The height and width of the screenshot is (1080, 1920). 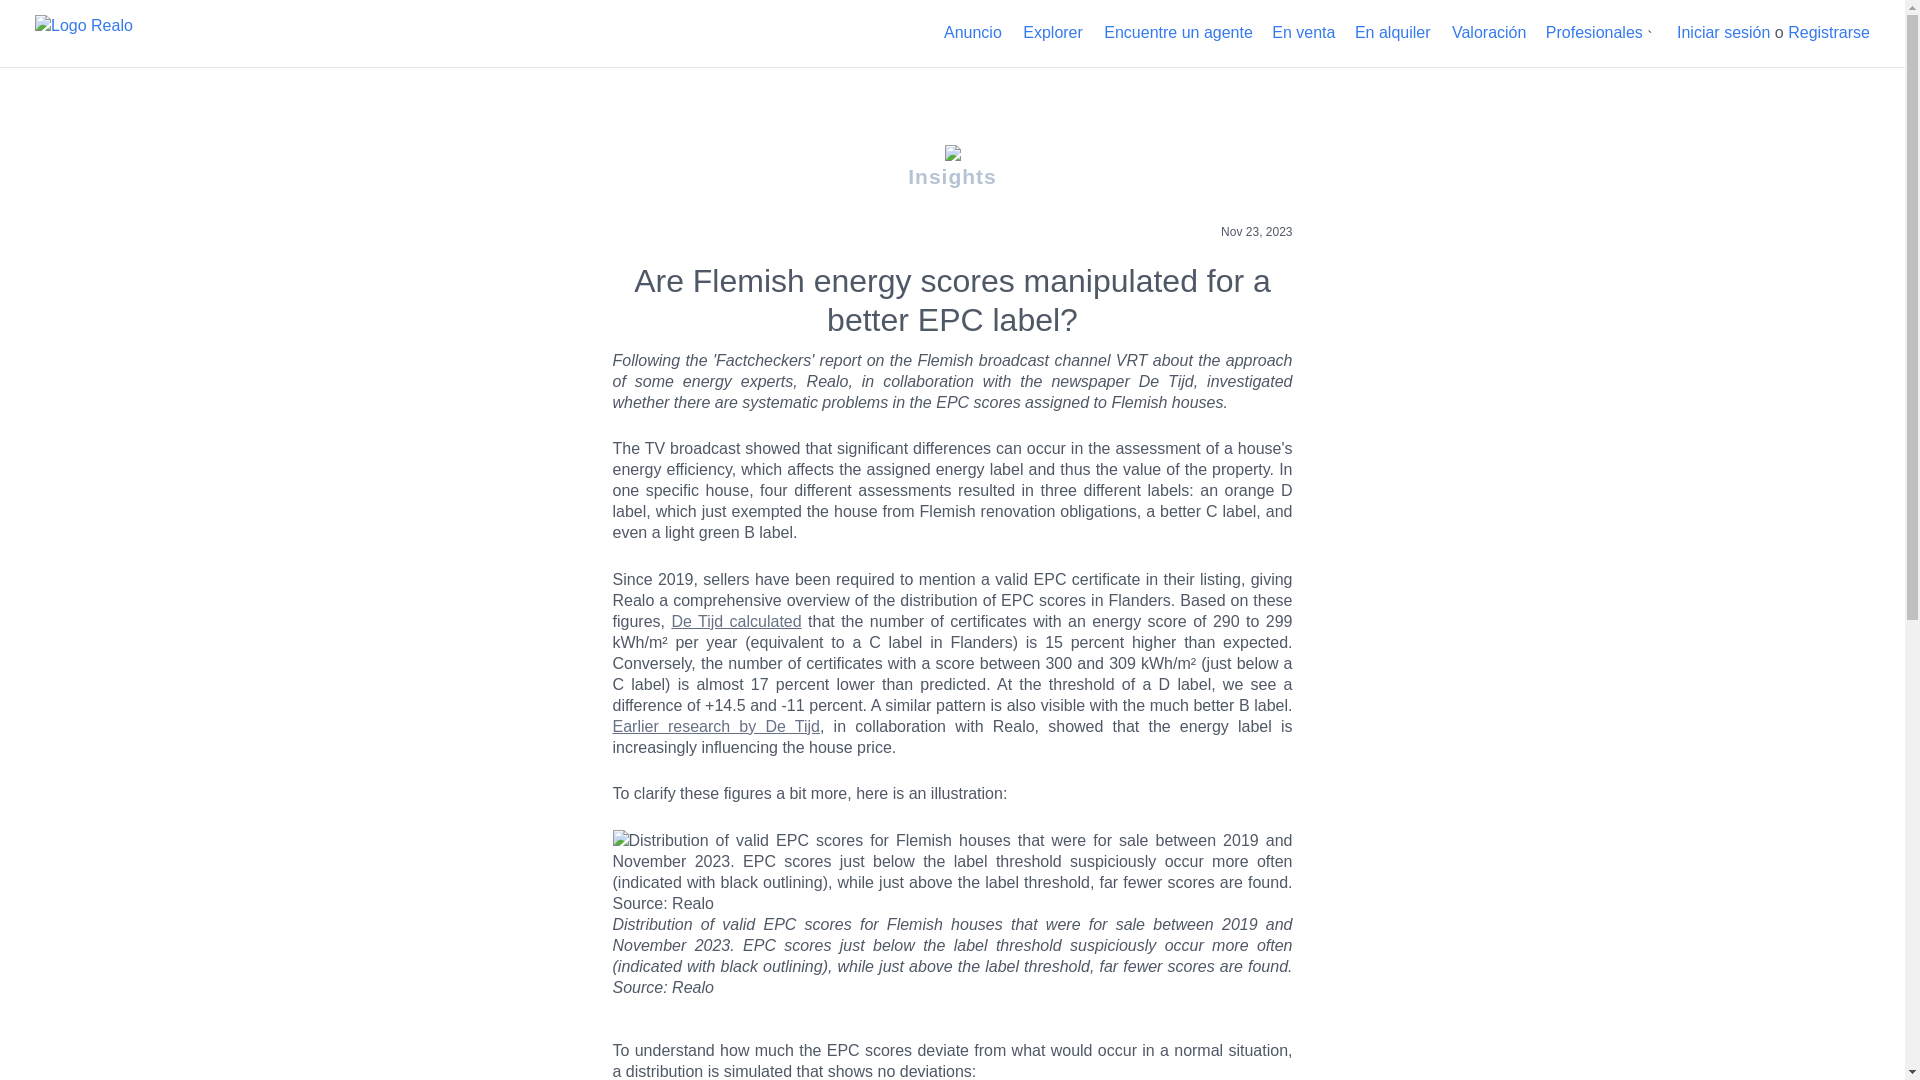 I want to click on Earlier research by De Tijd, so click(x=716, y=726).